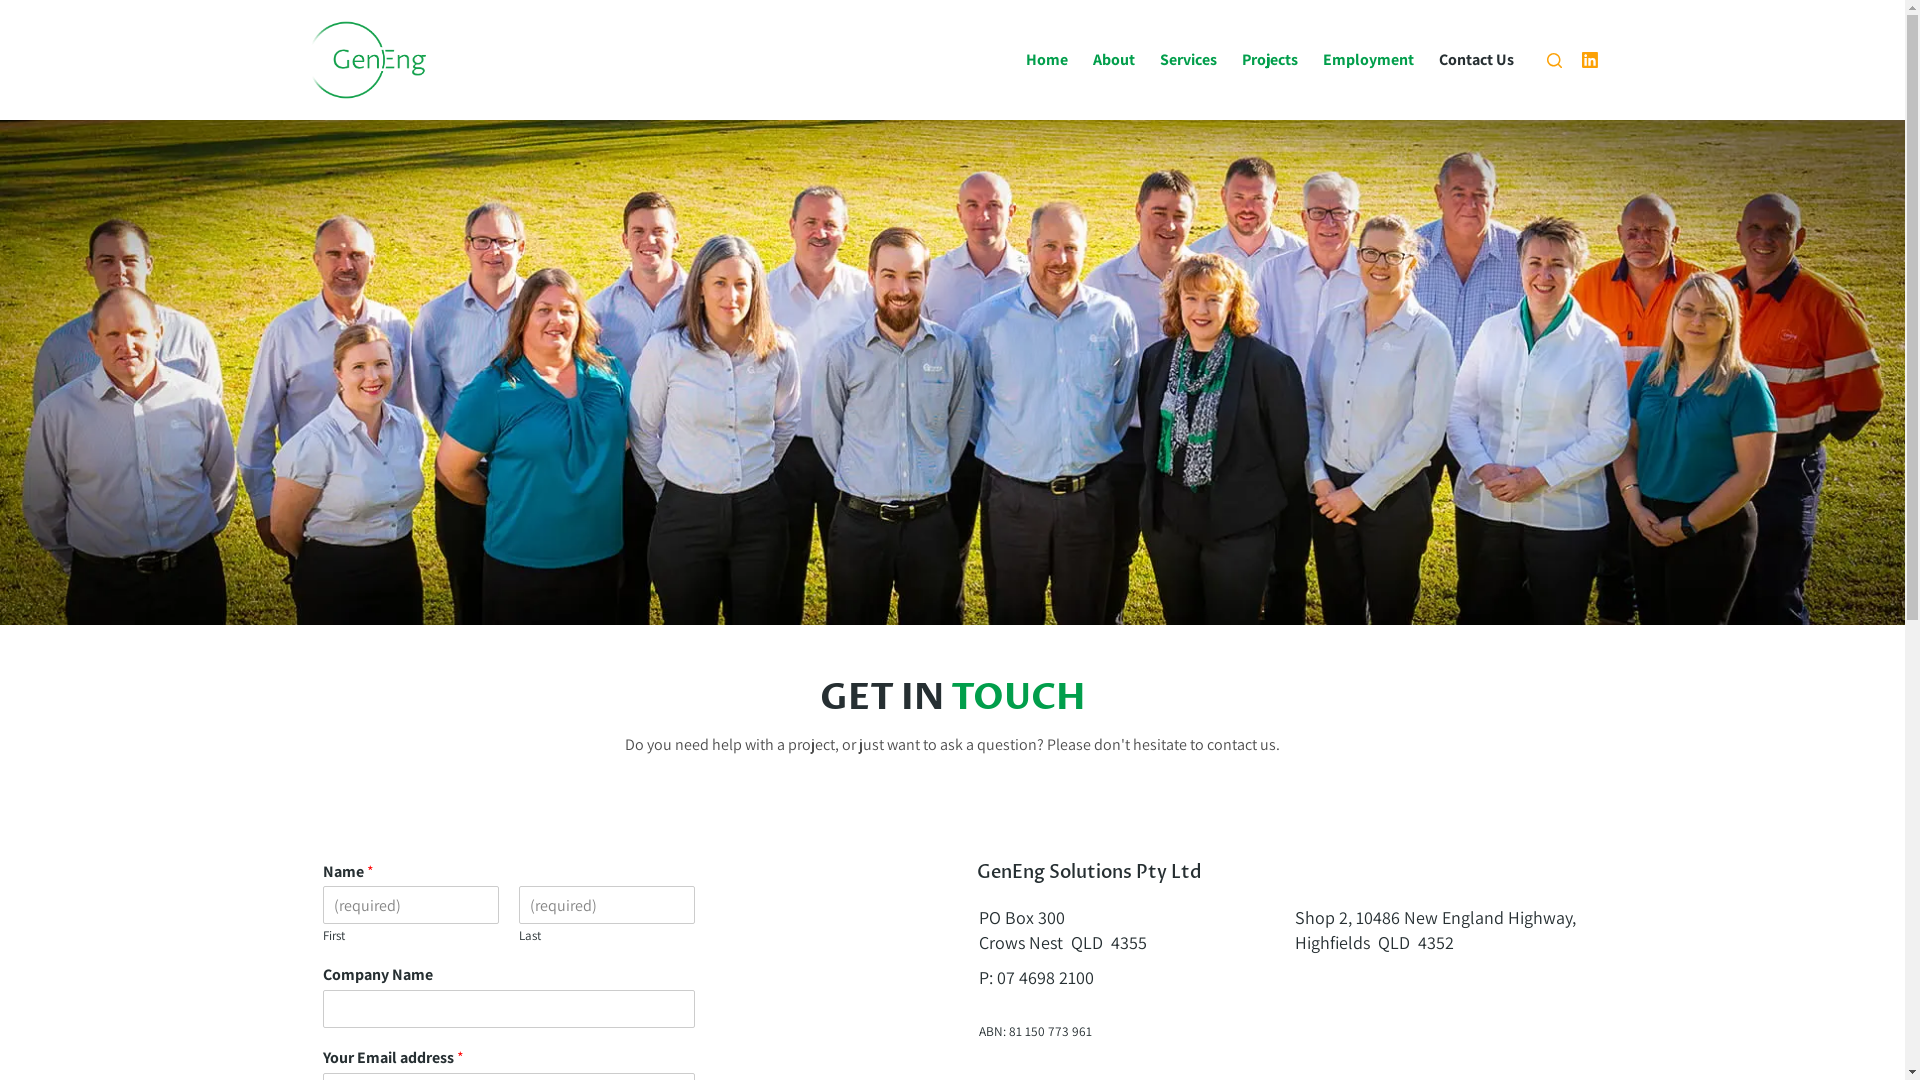 The width and height of the screenshot is (1920, 1080). Describe the element at coordinates (1189, 60) in the screenshot. I see `Services` at that location.